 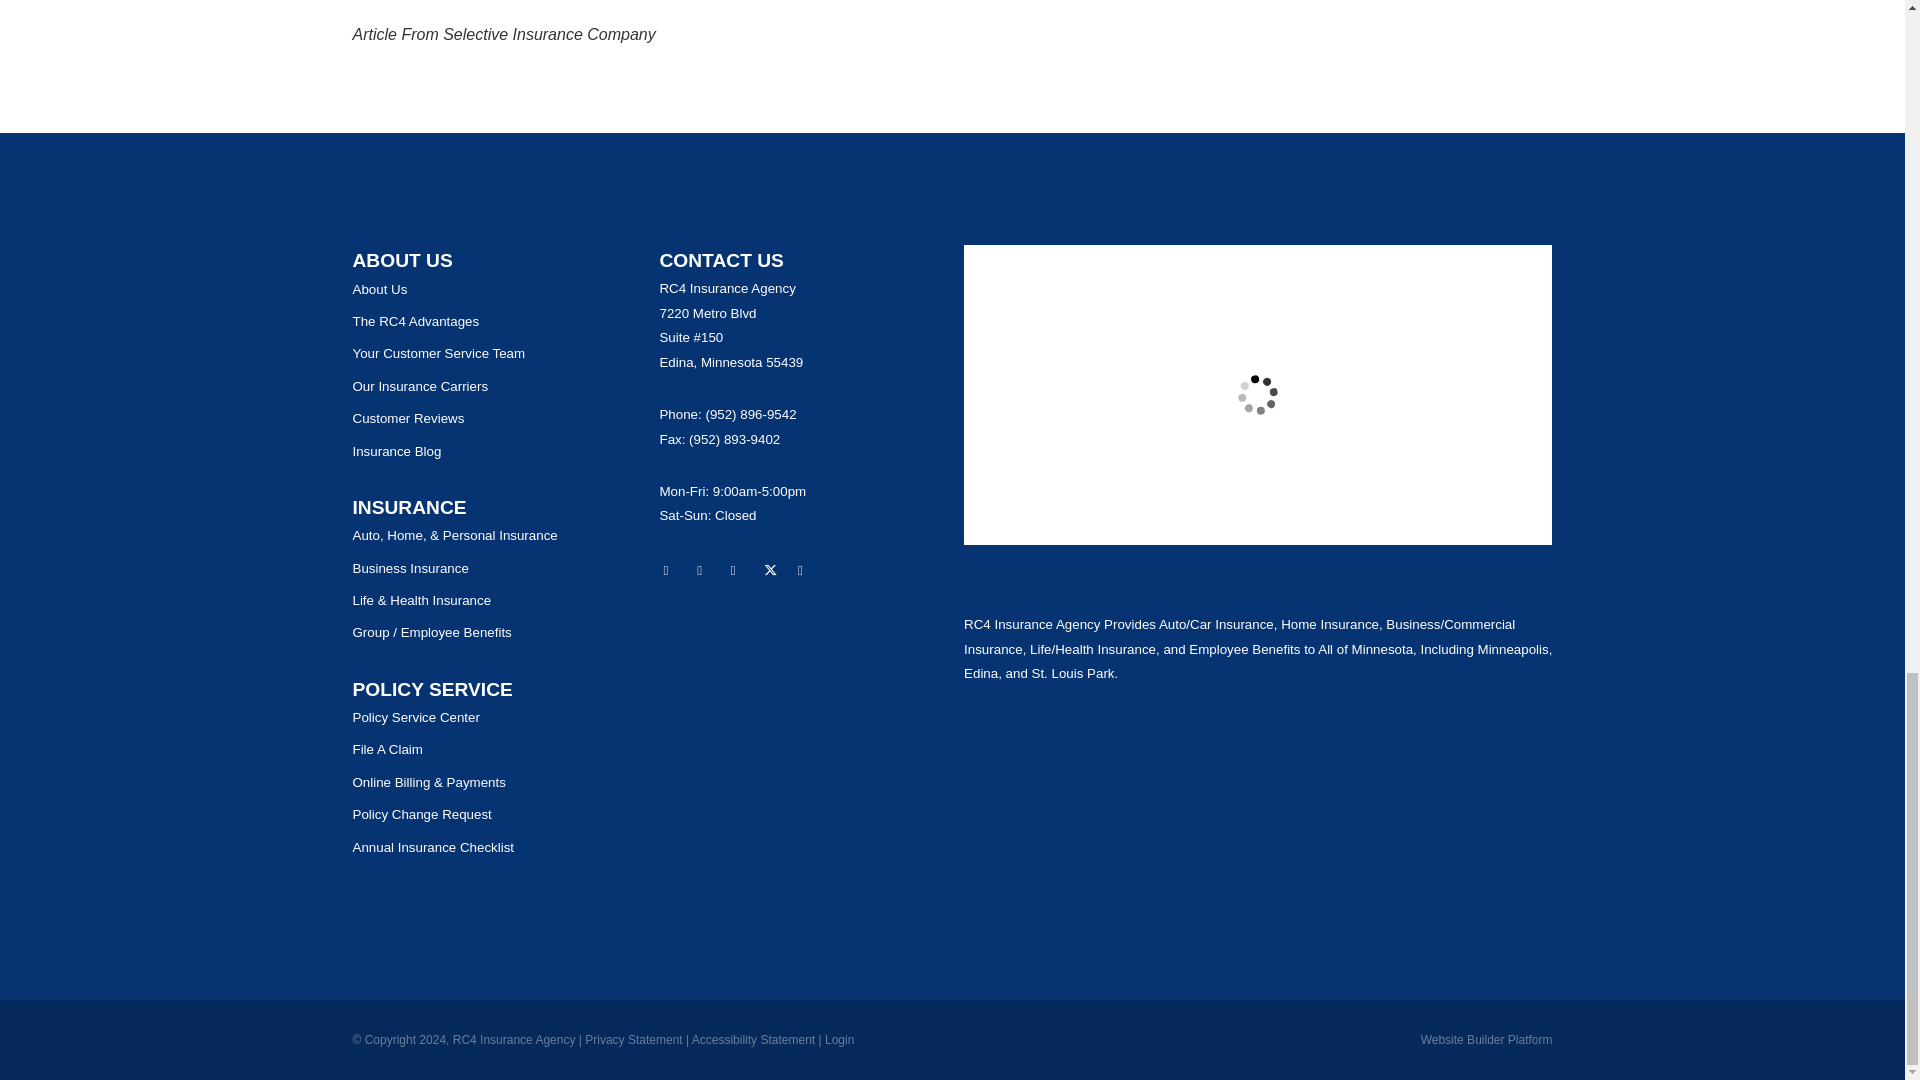 I want to click on X, so click(x=774, y=572).